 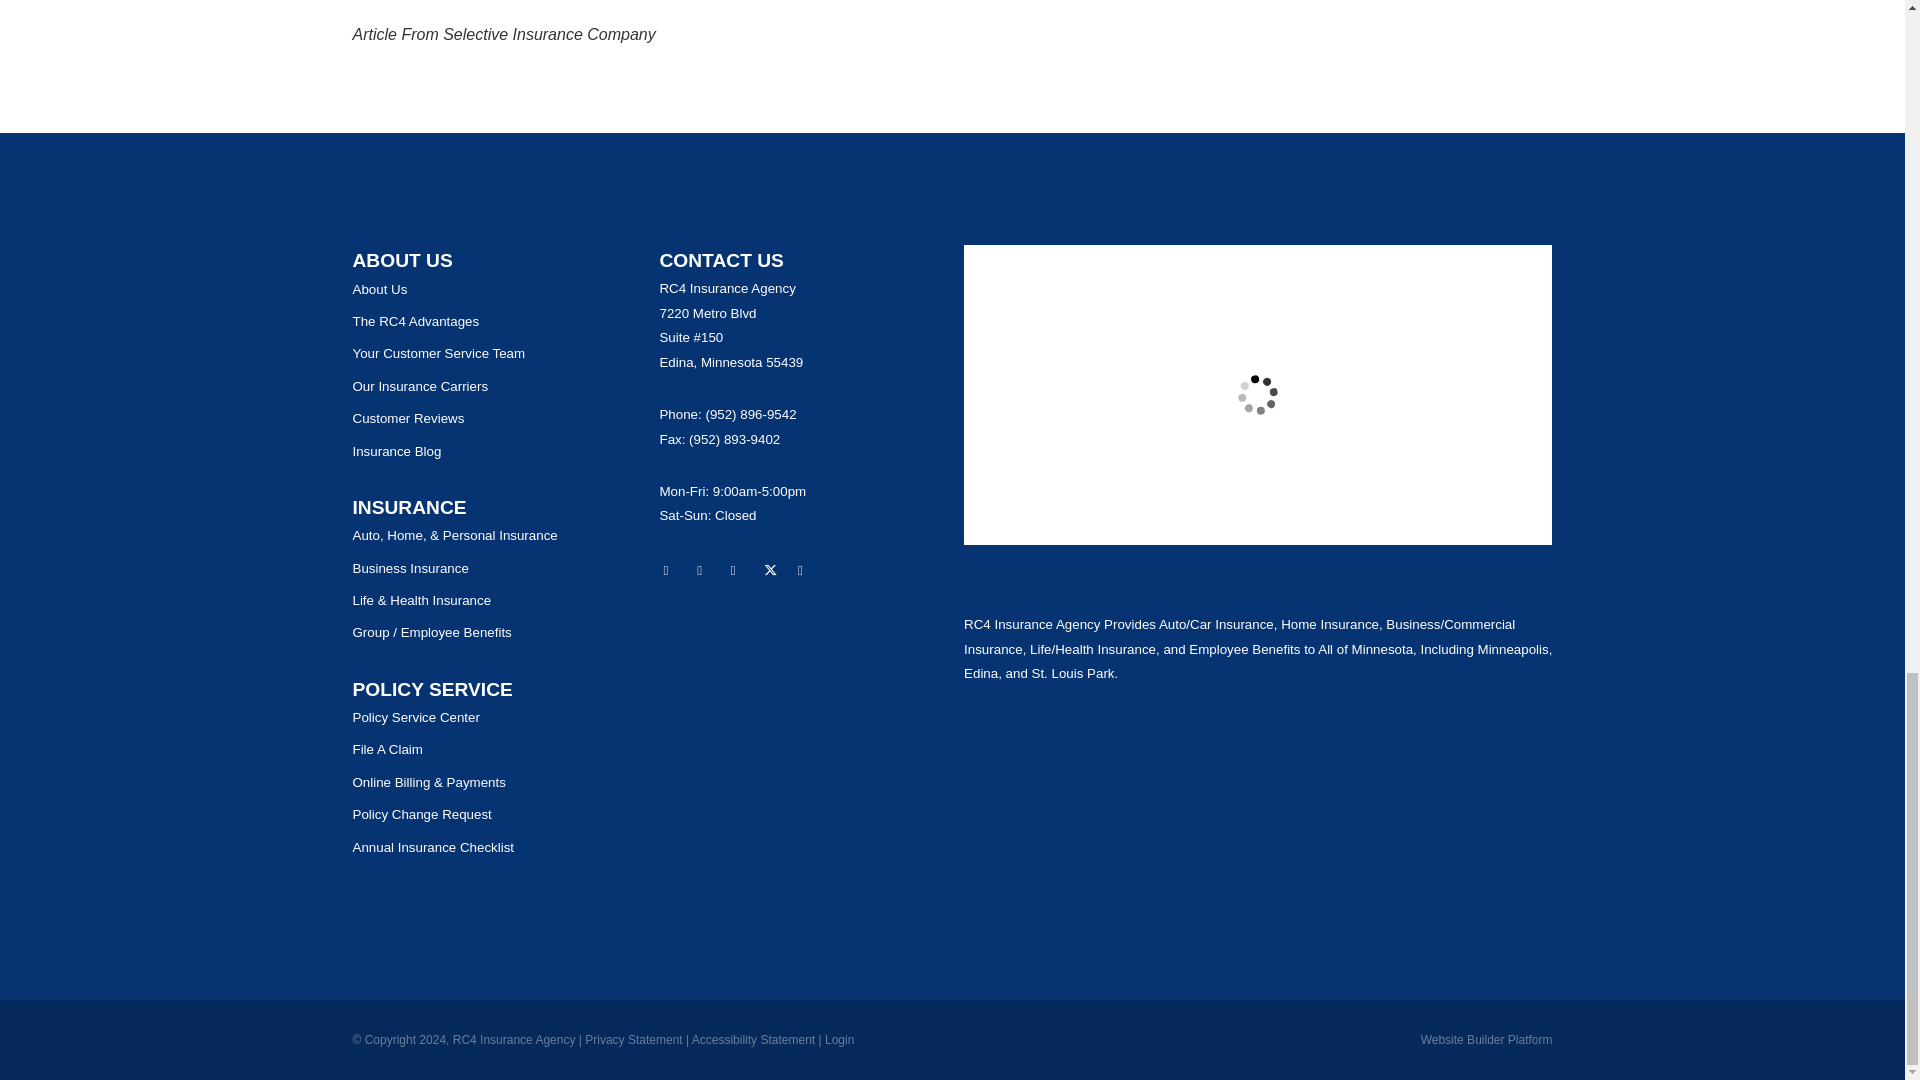 I want to click on X, so click(x=774, y=572).